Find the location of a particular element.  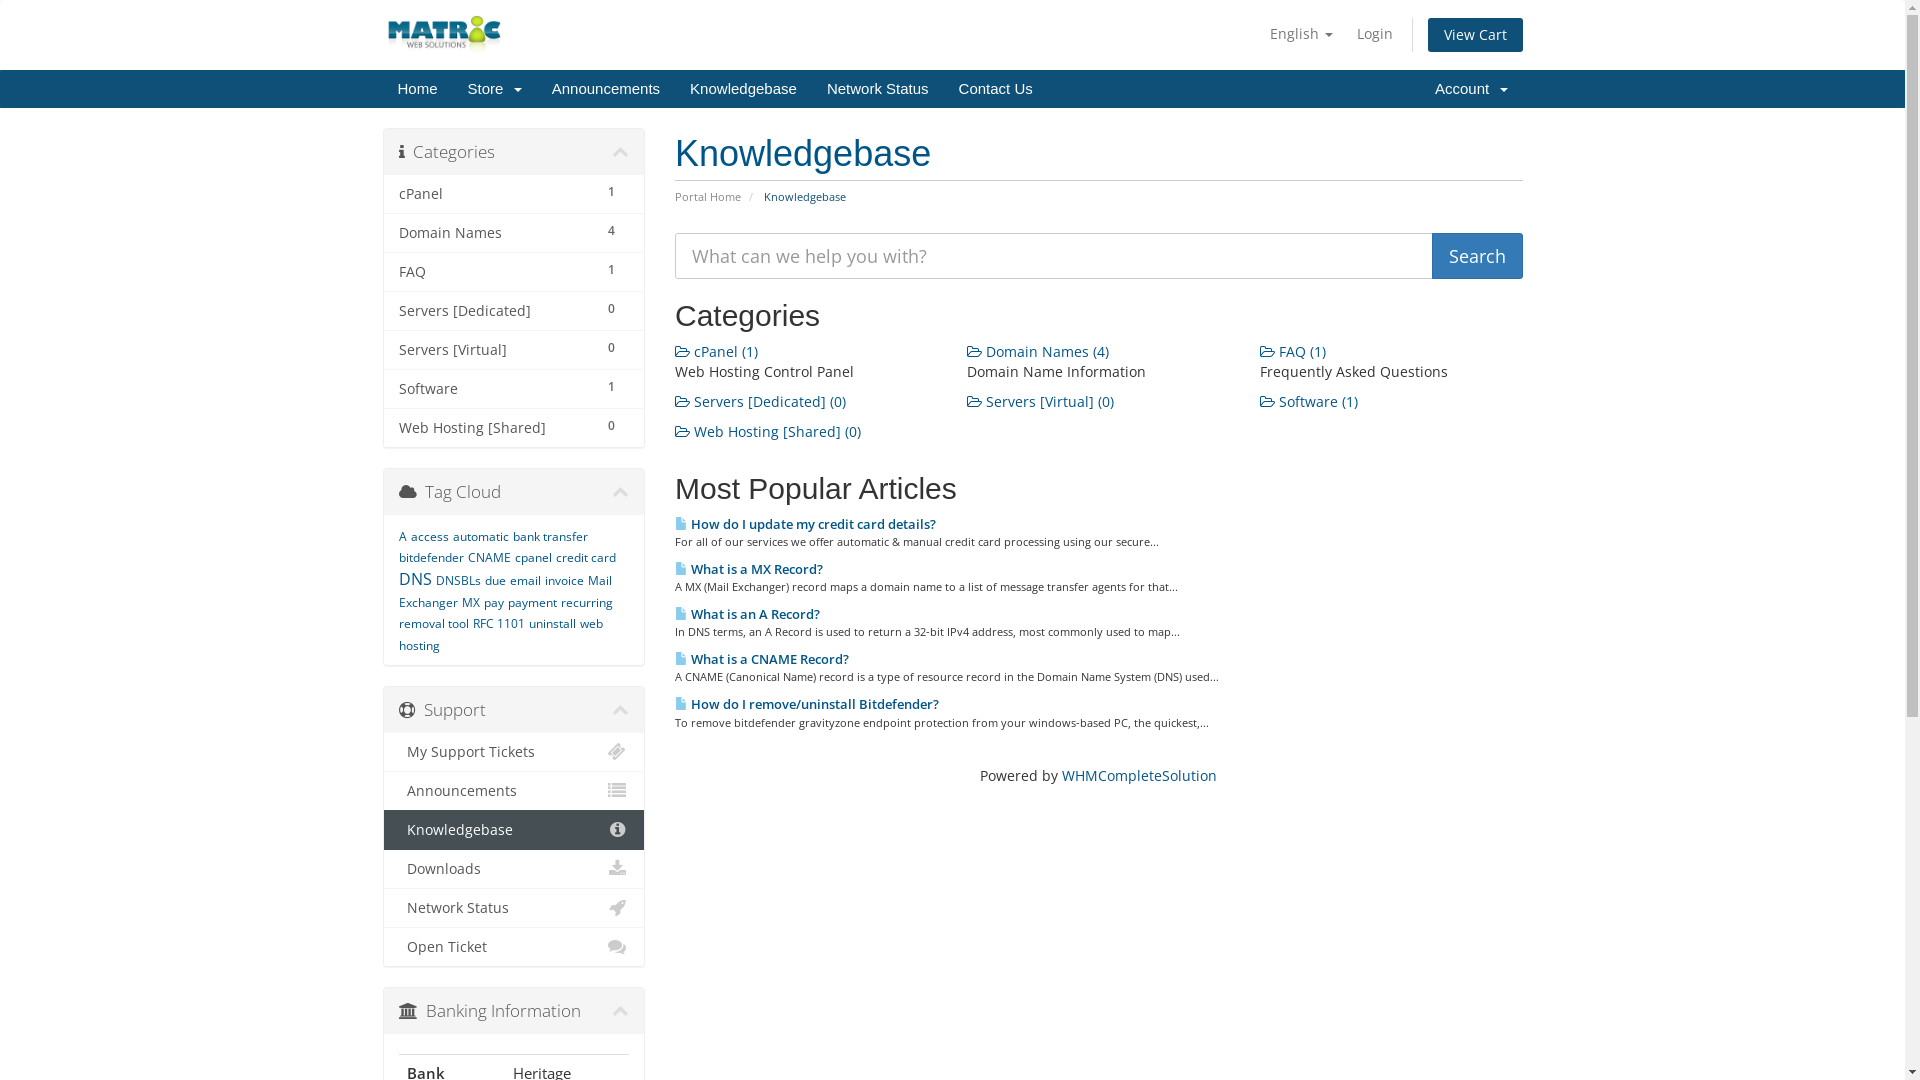

email is located at coordinates (526, 580).